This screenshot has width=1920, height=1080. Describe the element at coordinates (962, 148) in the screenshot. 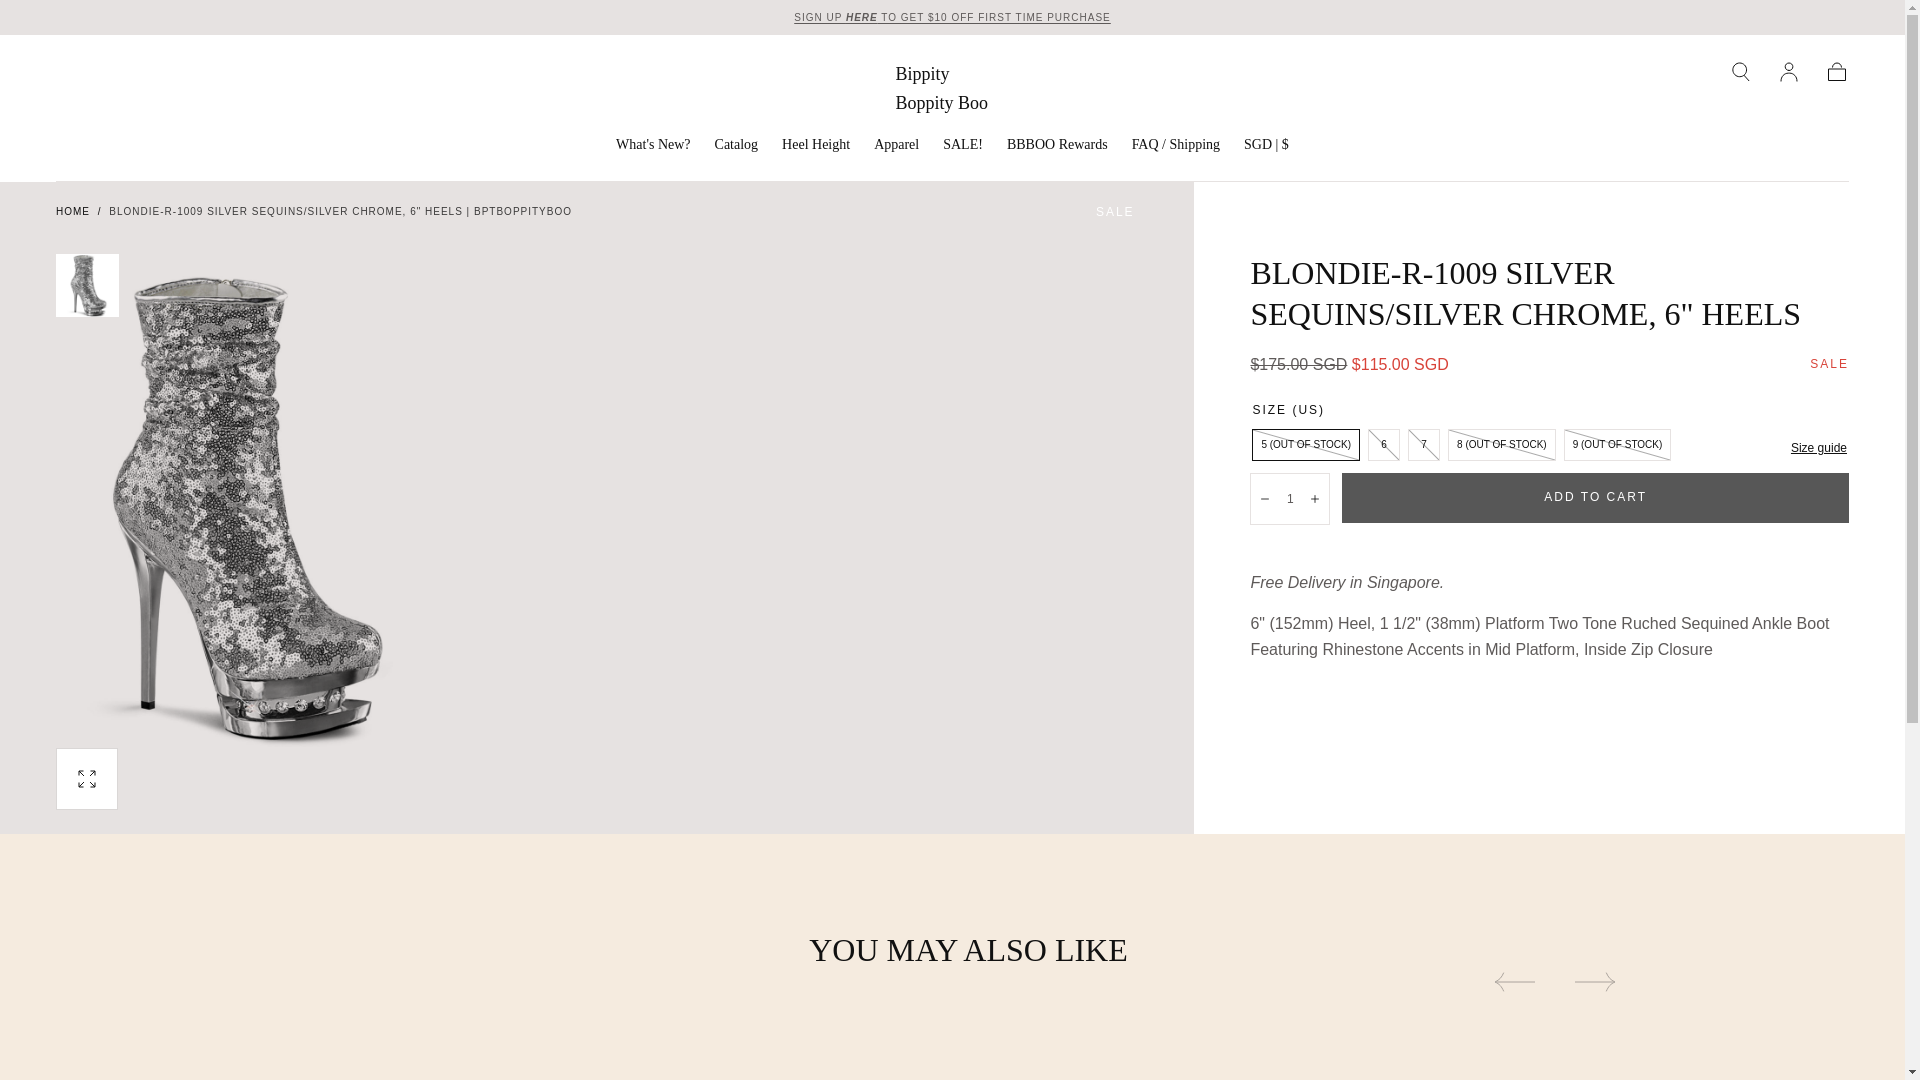

I see `SALE!` at that location.